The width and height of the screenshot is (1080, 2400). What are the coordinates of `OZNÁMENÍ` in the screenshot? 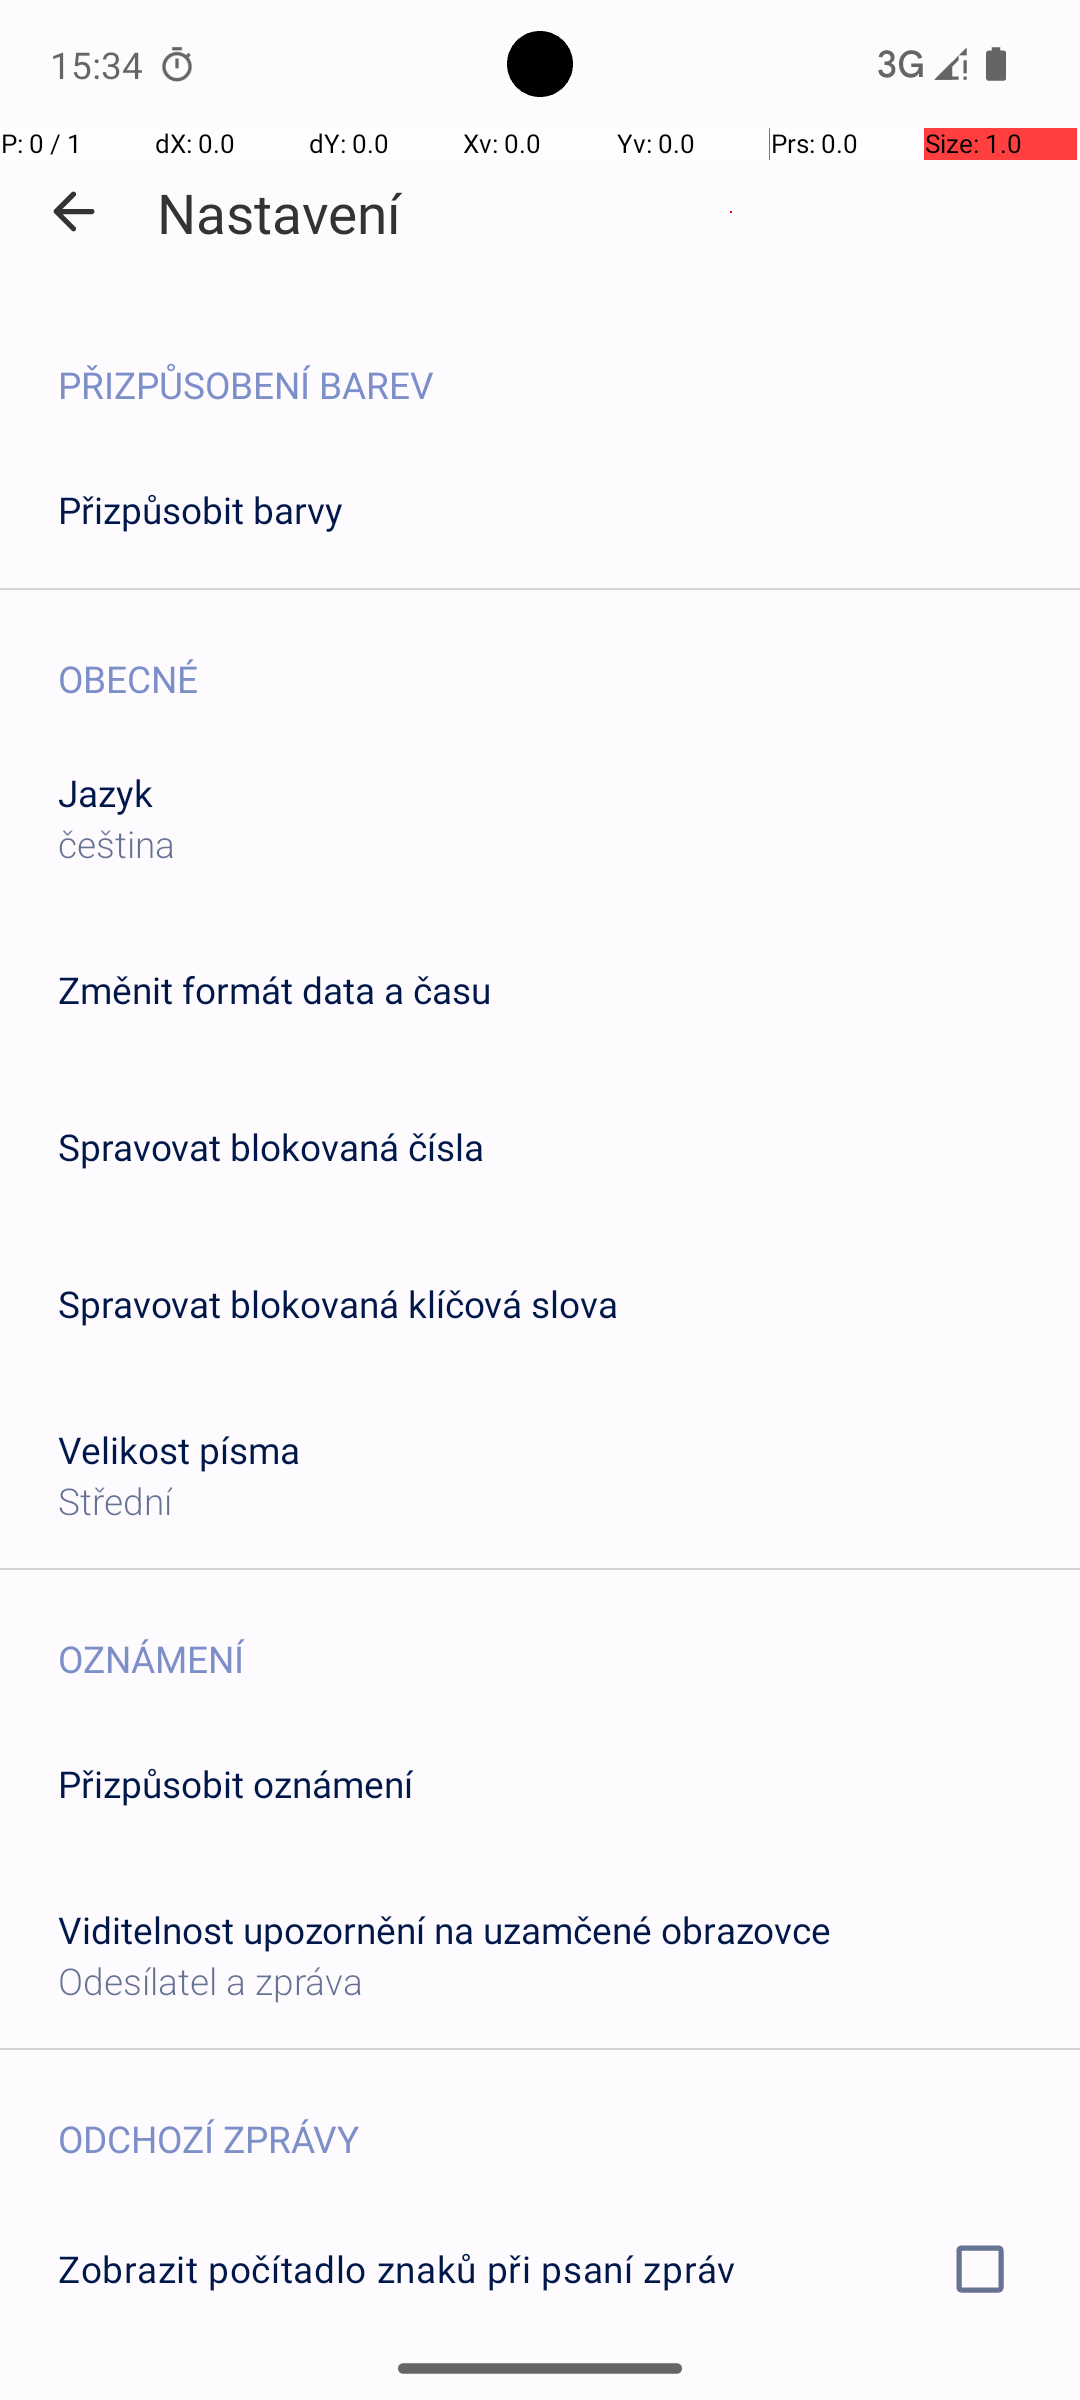 It's located at (569, 1638).